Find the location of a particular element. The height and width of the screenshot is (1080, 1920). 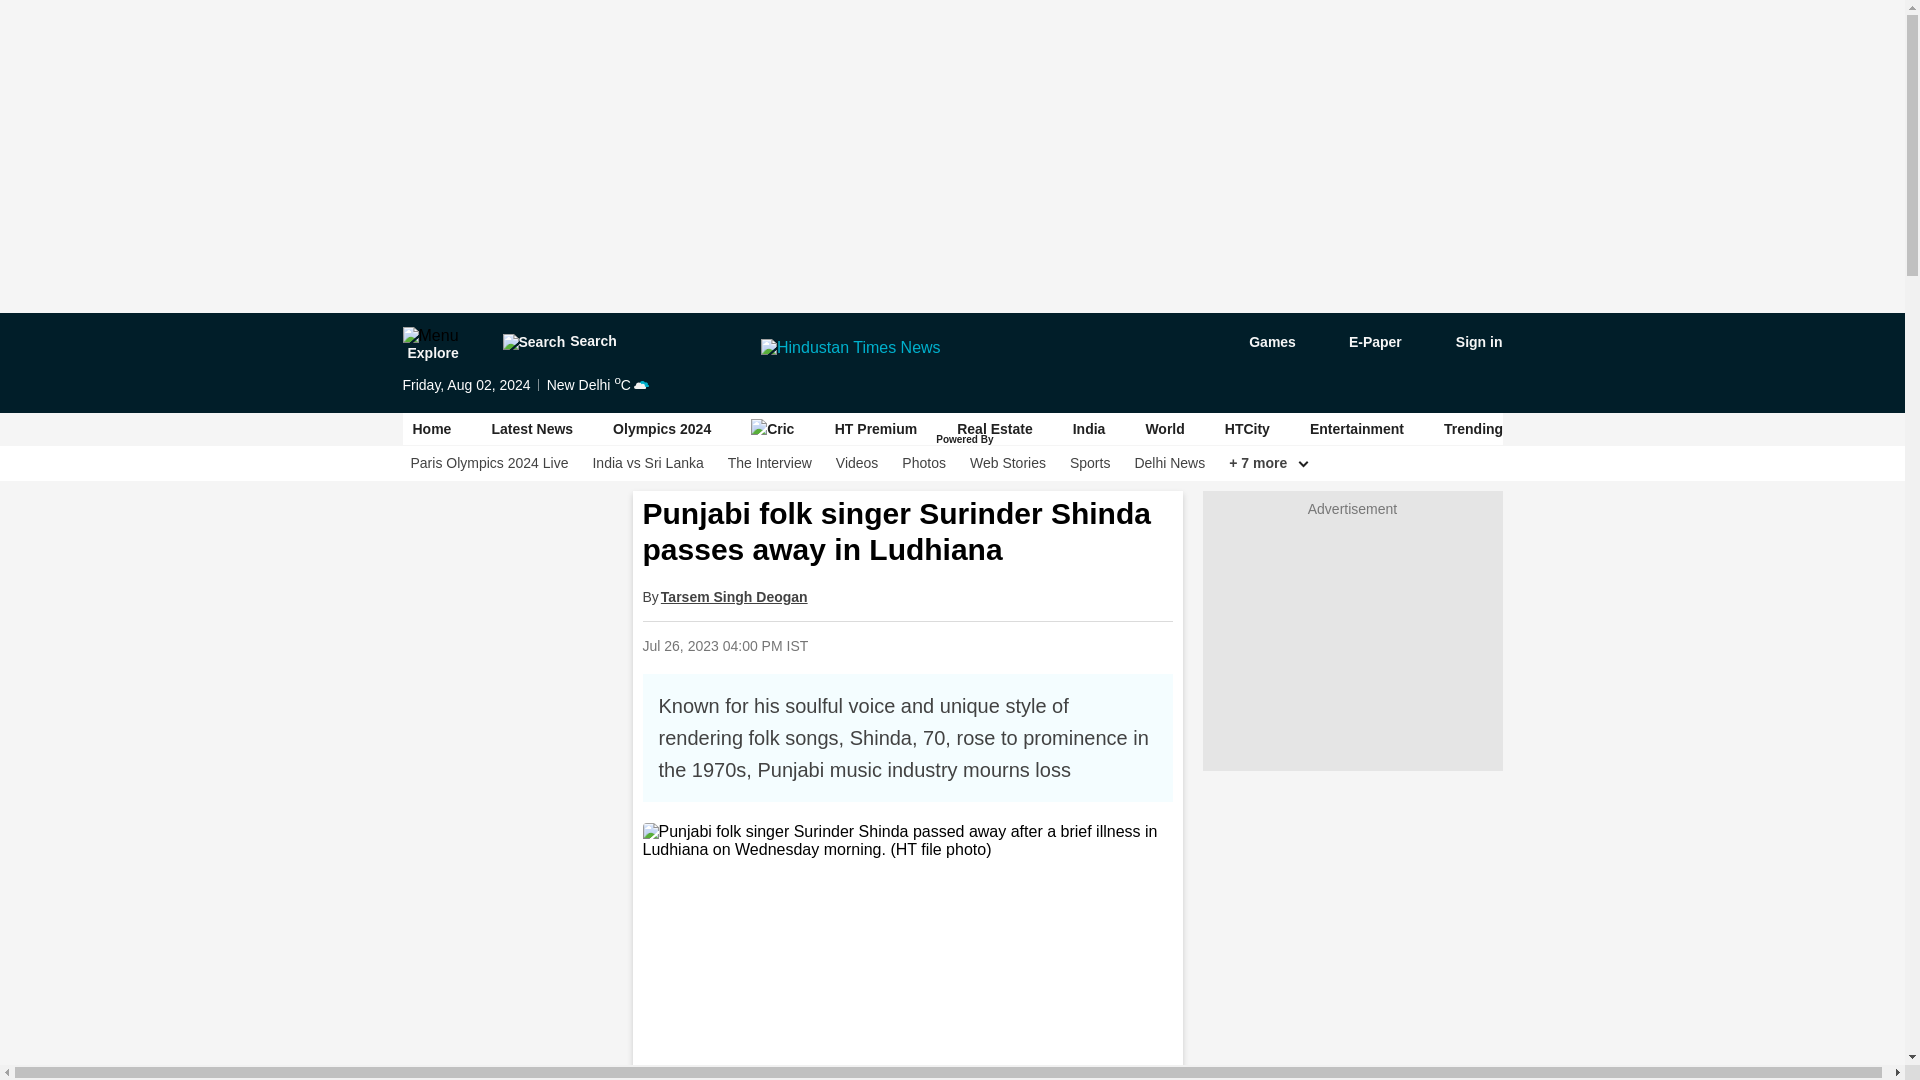

India vs Sri Lanka is located at coordinates (646, 463).